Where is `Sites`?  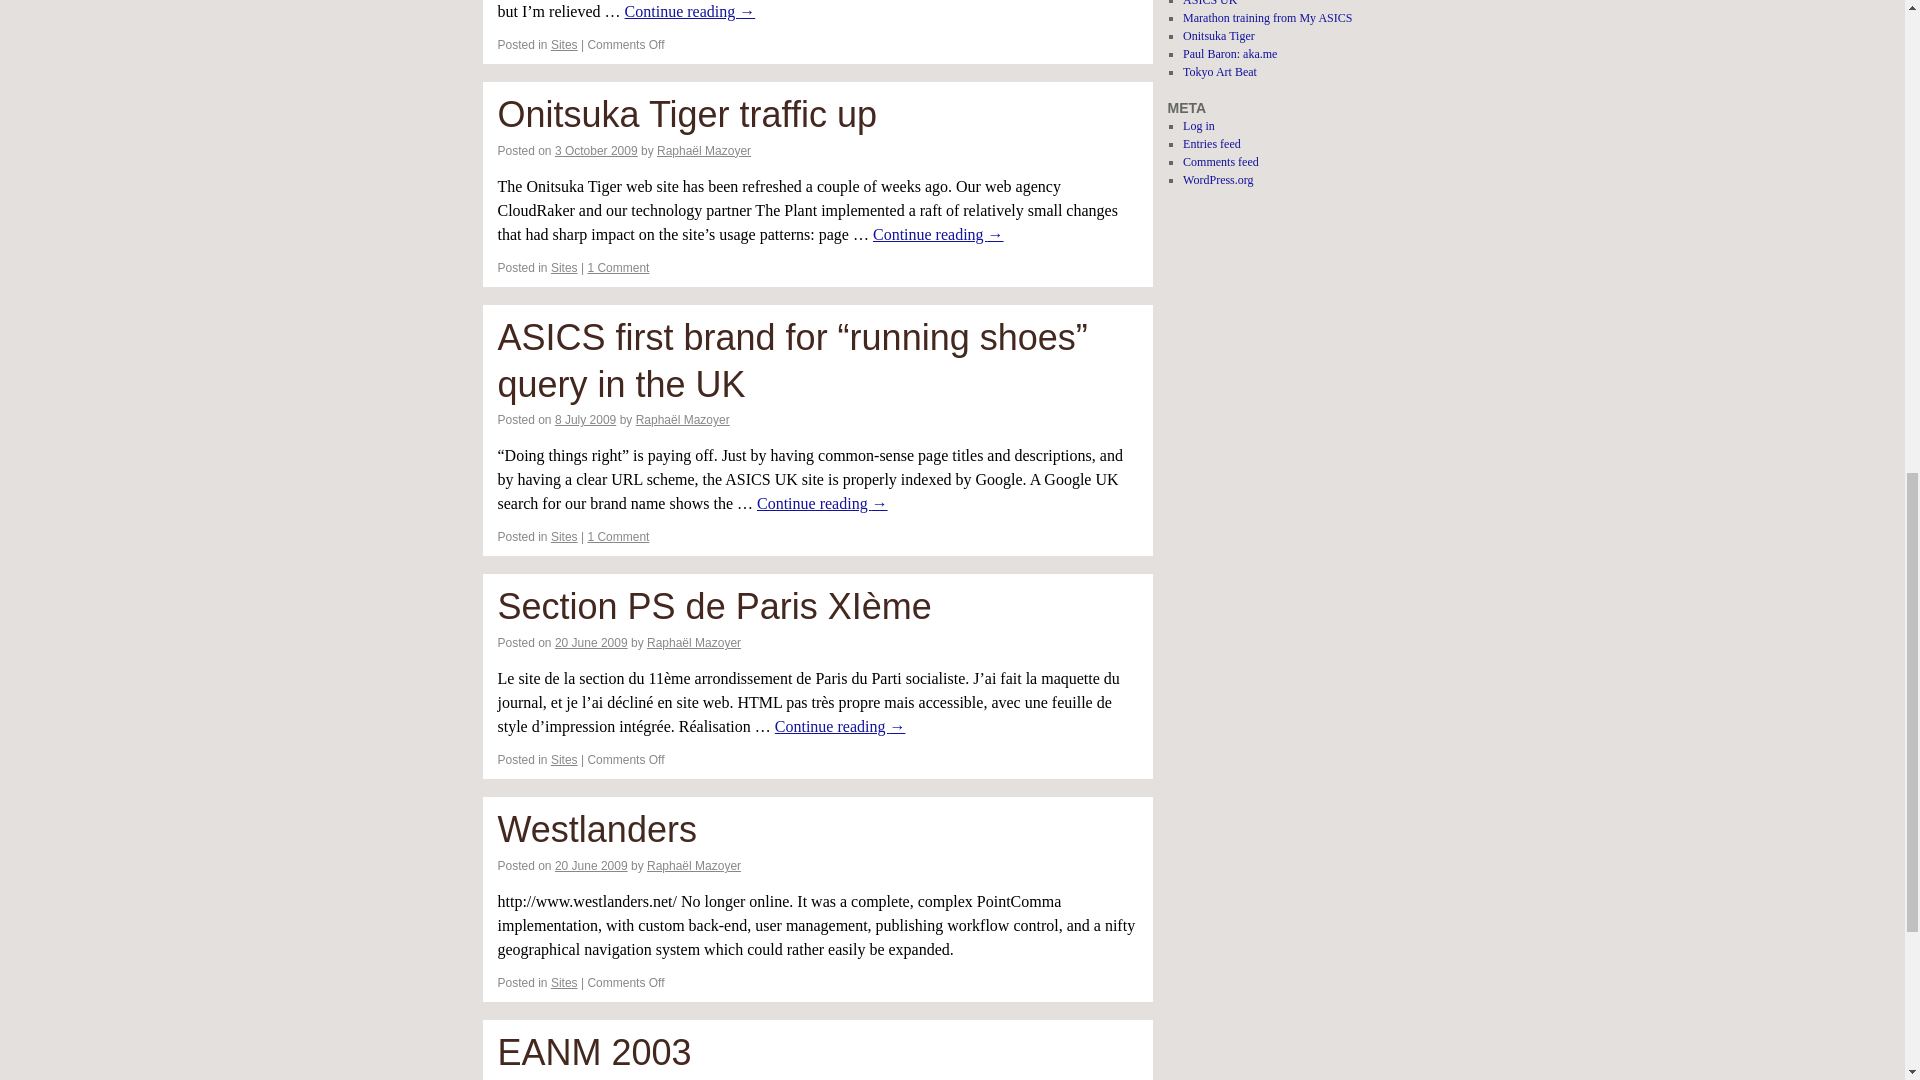 Sites is located at coordinates (564, 268).